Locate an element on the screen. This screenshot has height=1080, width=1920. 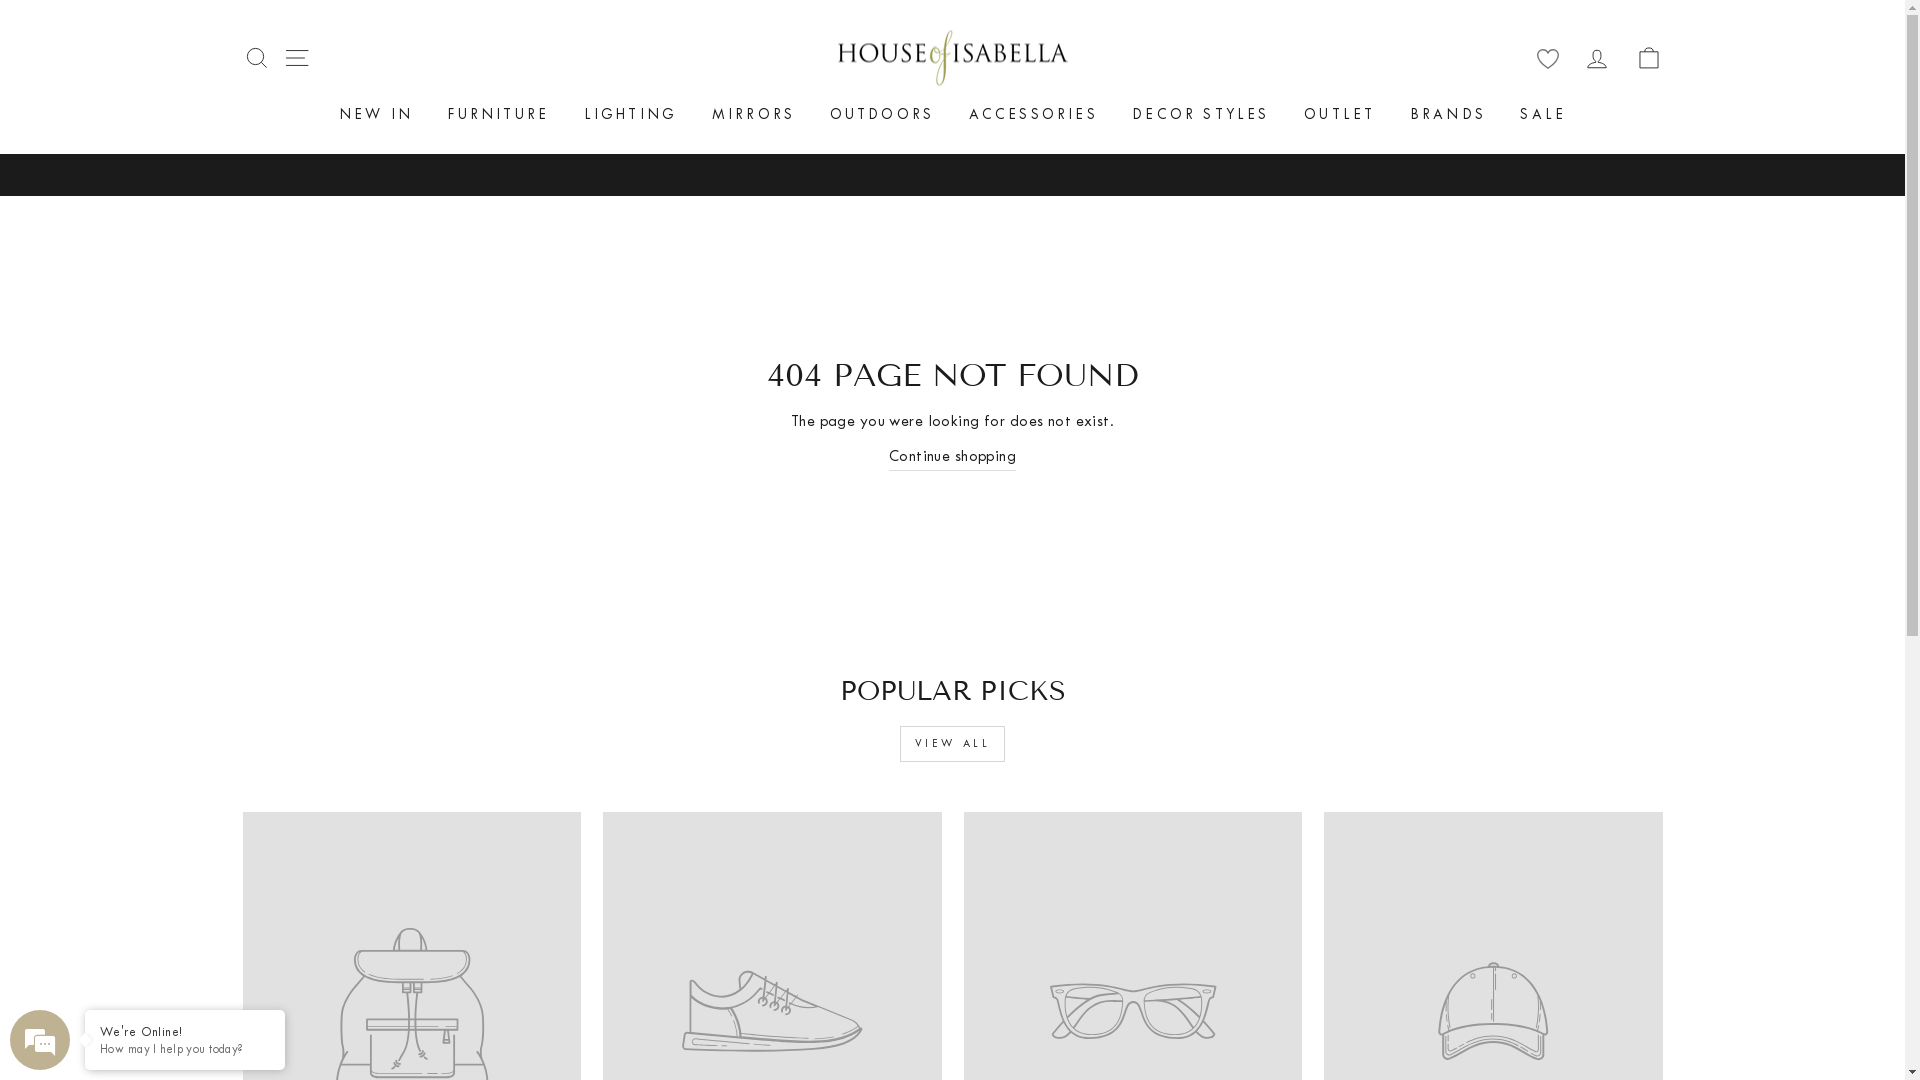
CART is located at coordinates (1648, 58).